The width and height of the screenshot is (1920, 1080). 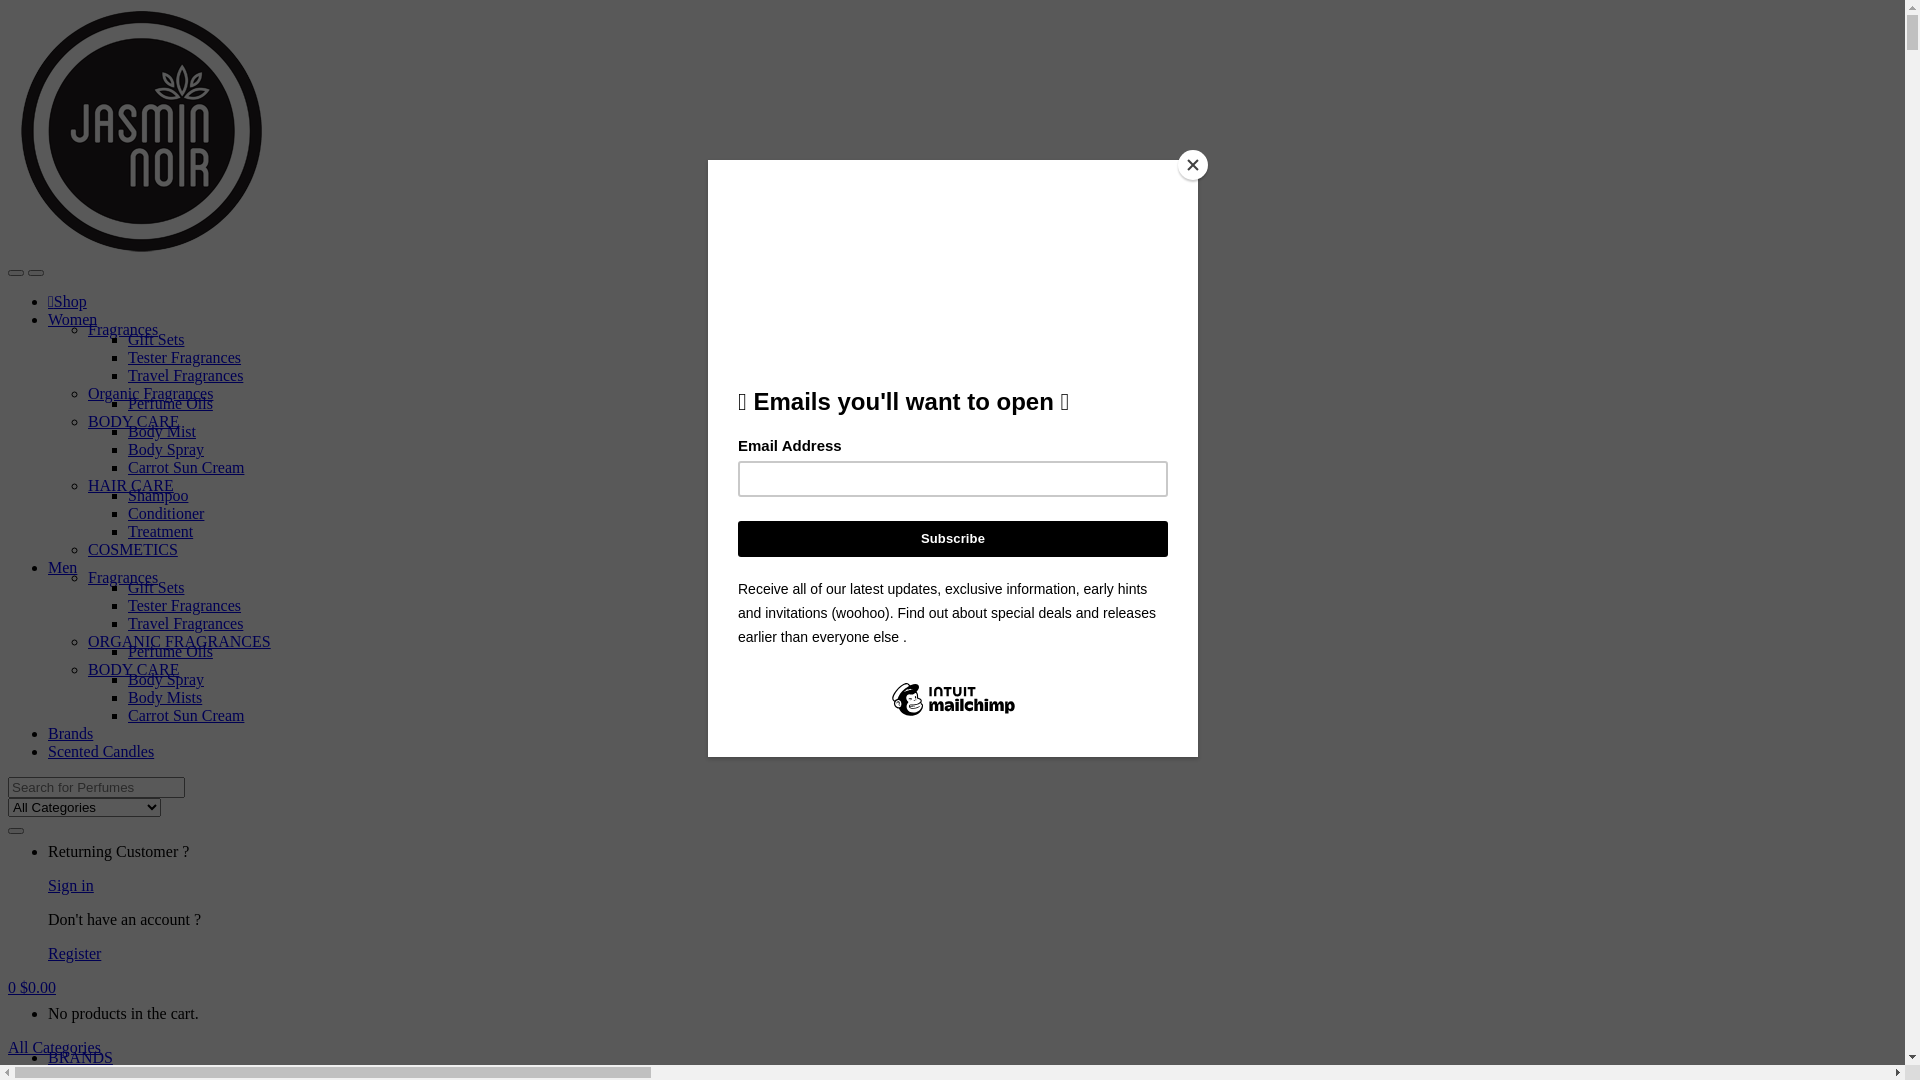 I want to click on ORGANIC FRAGRANCES, so click(x=180, y=642).